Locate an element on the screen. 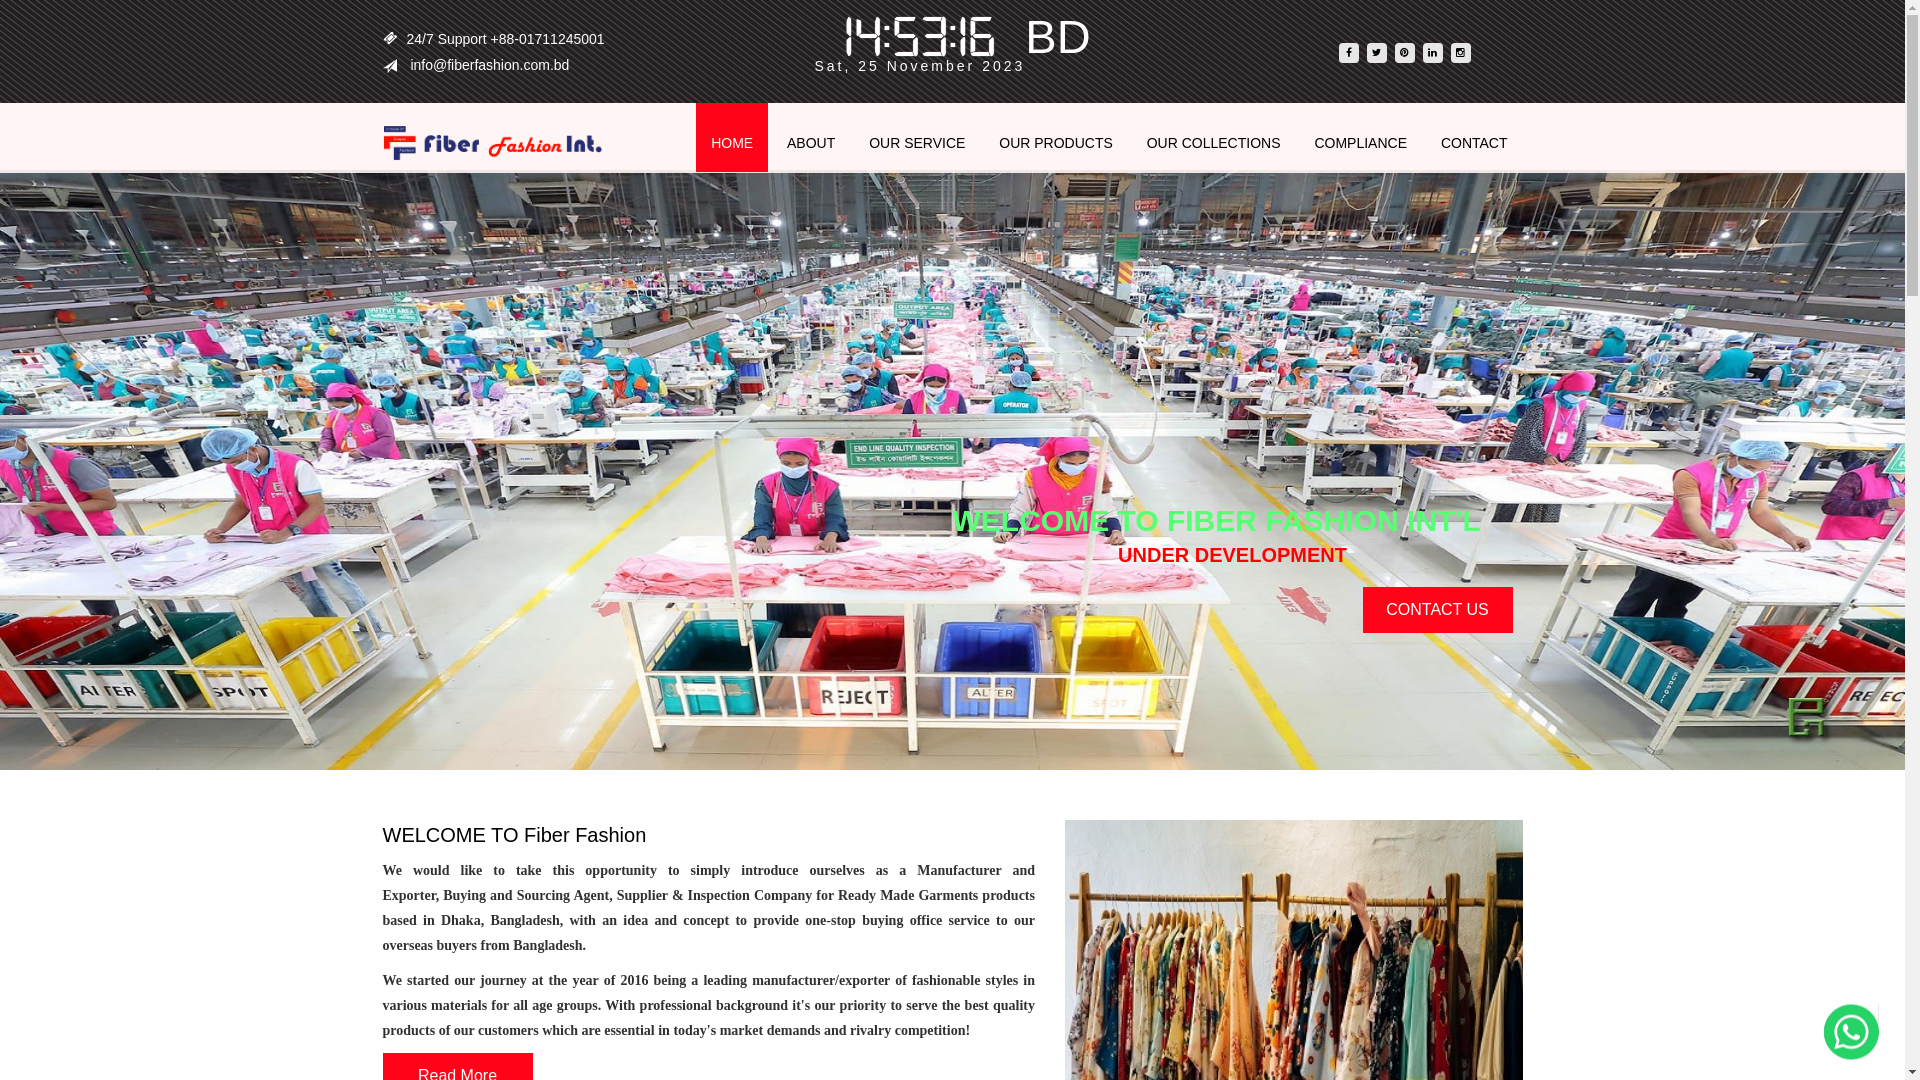 The height and width of the screenshot is (1080, 1920). Twitter is located at coordinates (1377, 53).